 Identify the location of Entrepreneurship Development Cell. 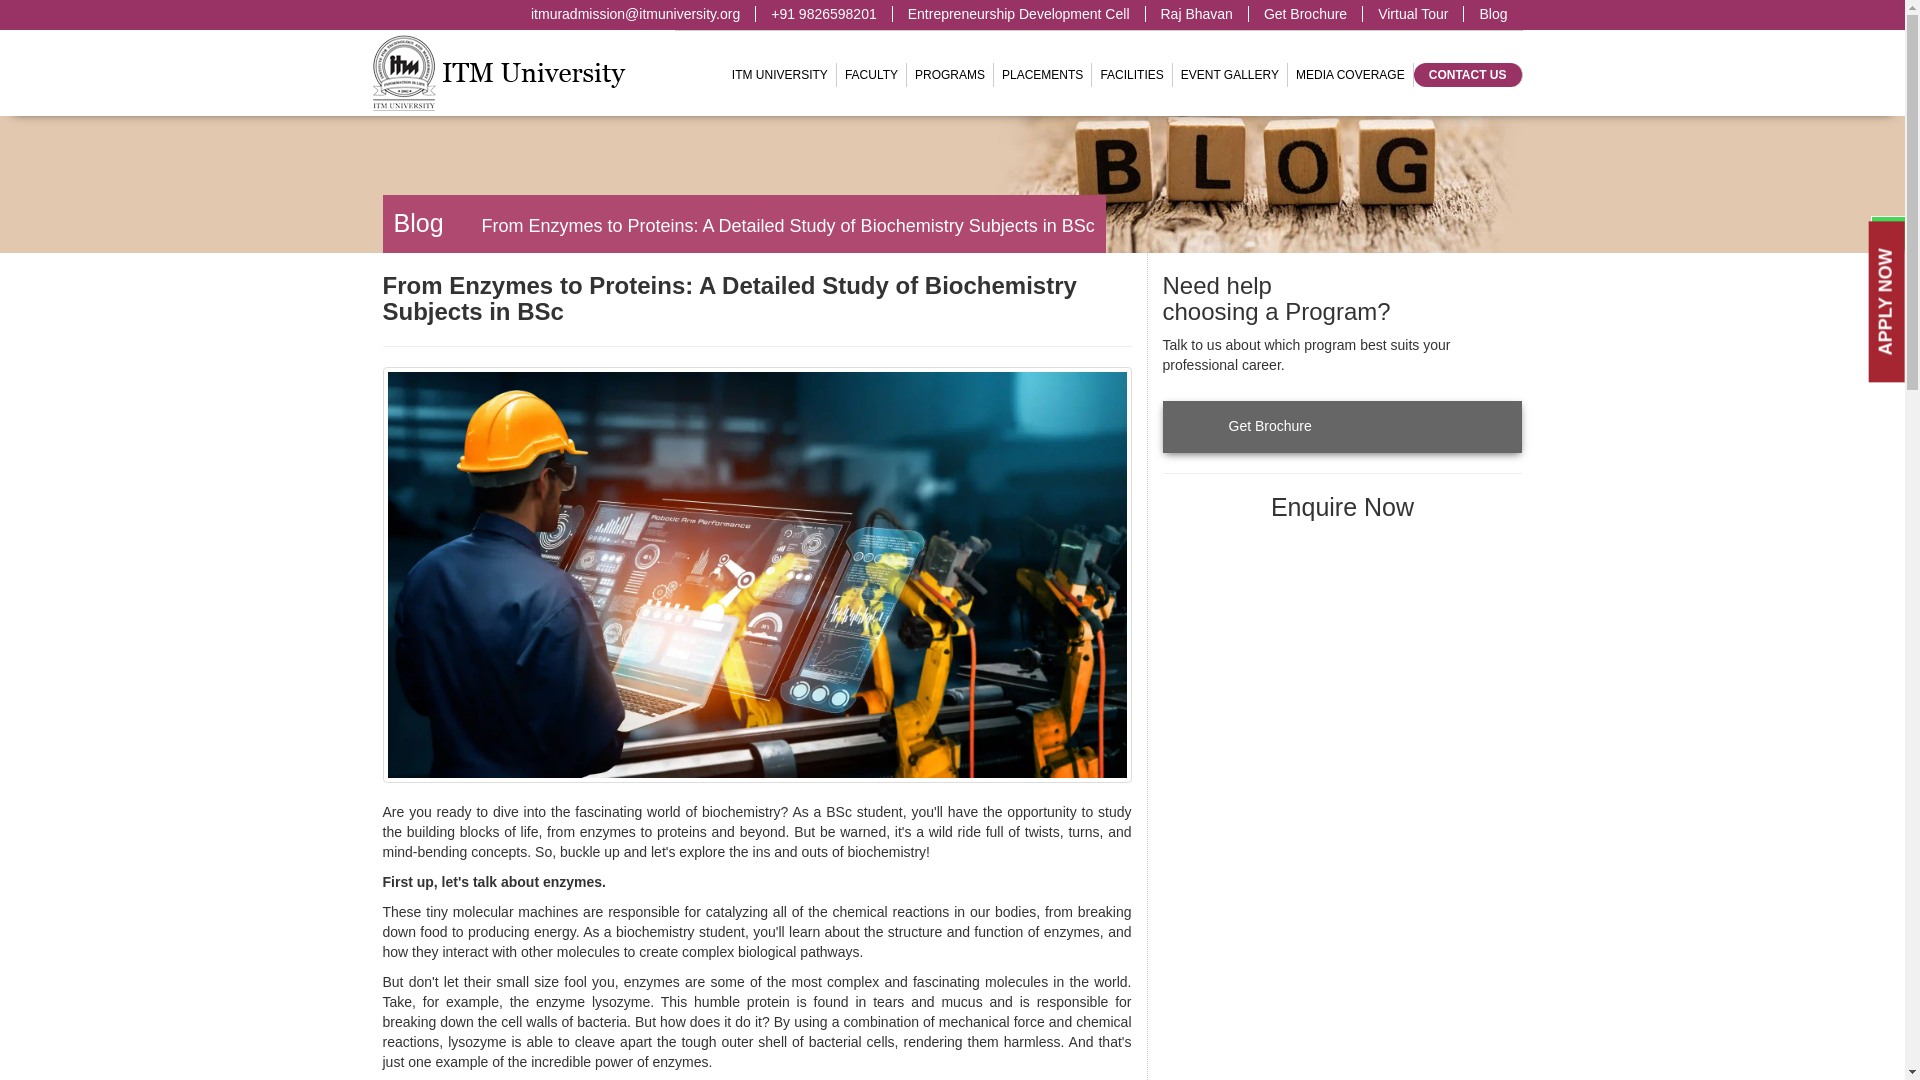
(1027, 14).